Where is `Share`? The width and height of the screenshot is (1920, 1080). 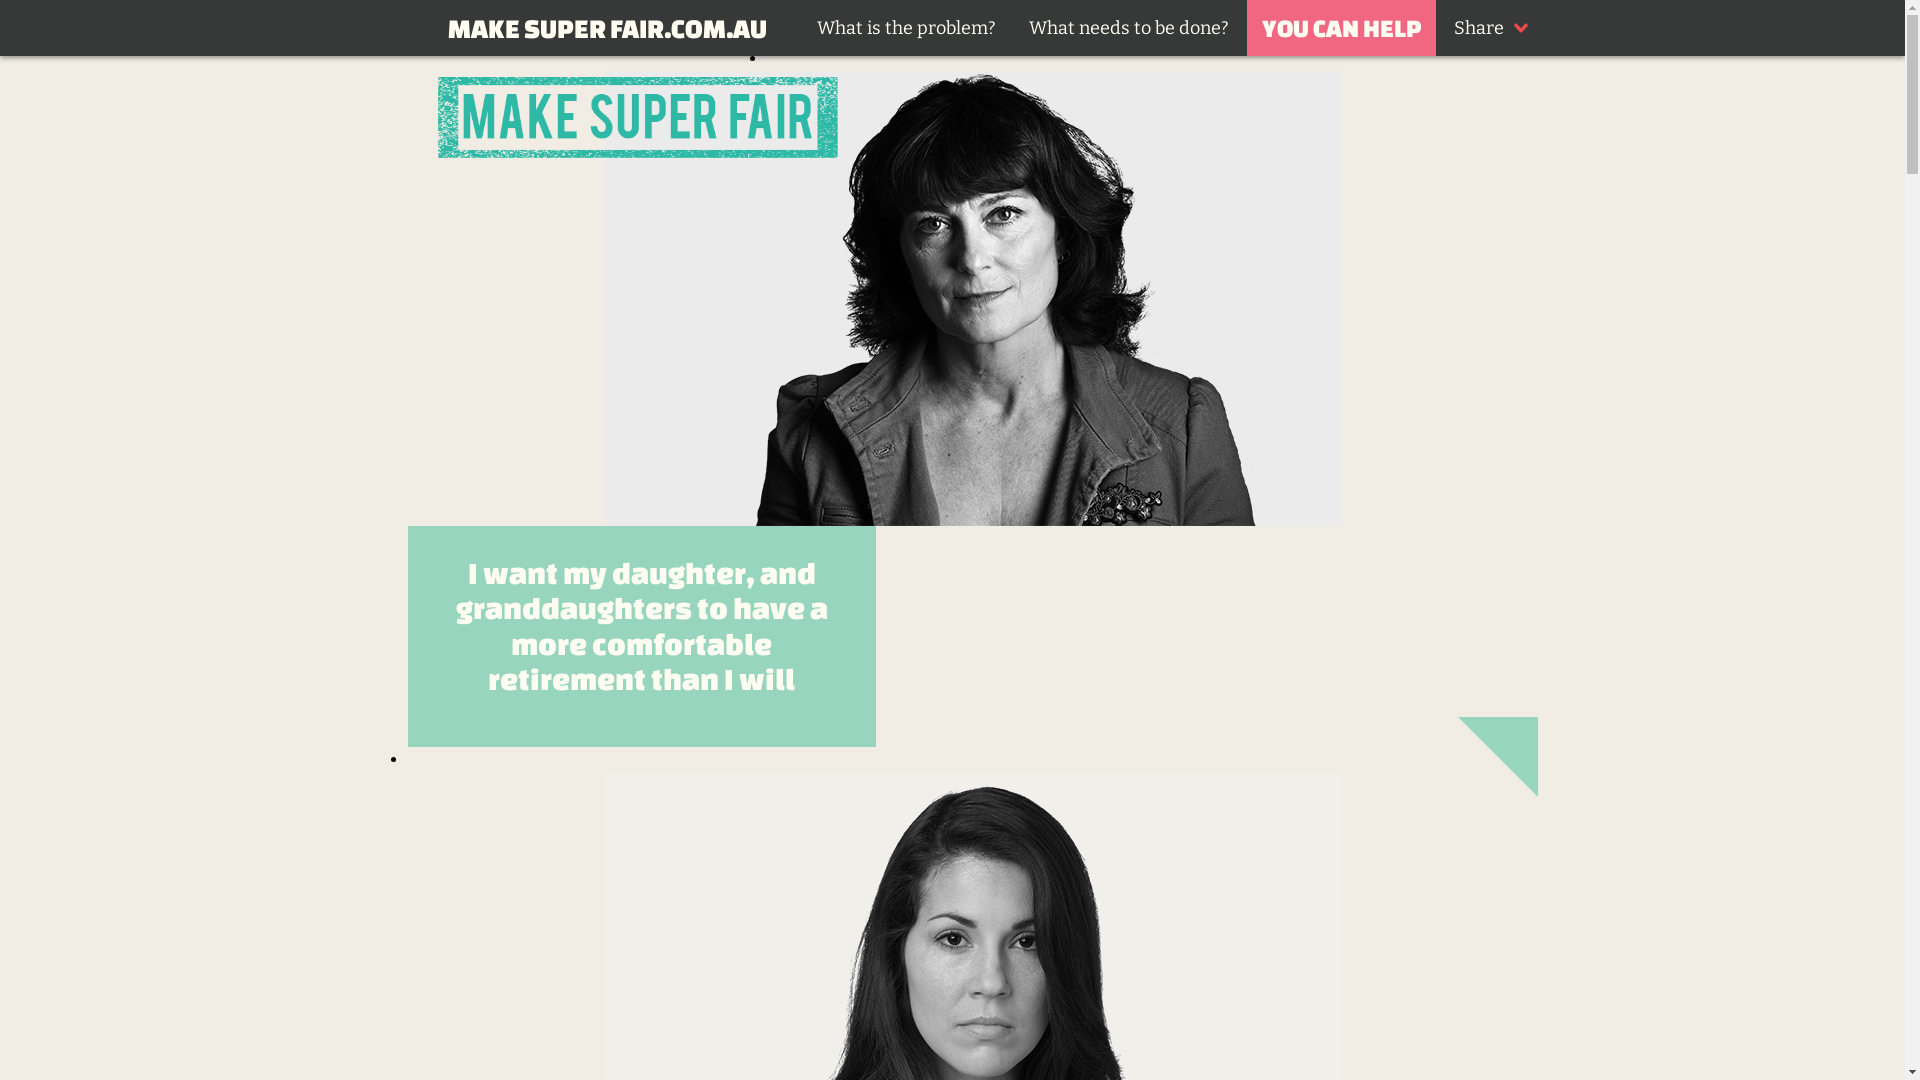 Share is located at coordinates (1488, 28).